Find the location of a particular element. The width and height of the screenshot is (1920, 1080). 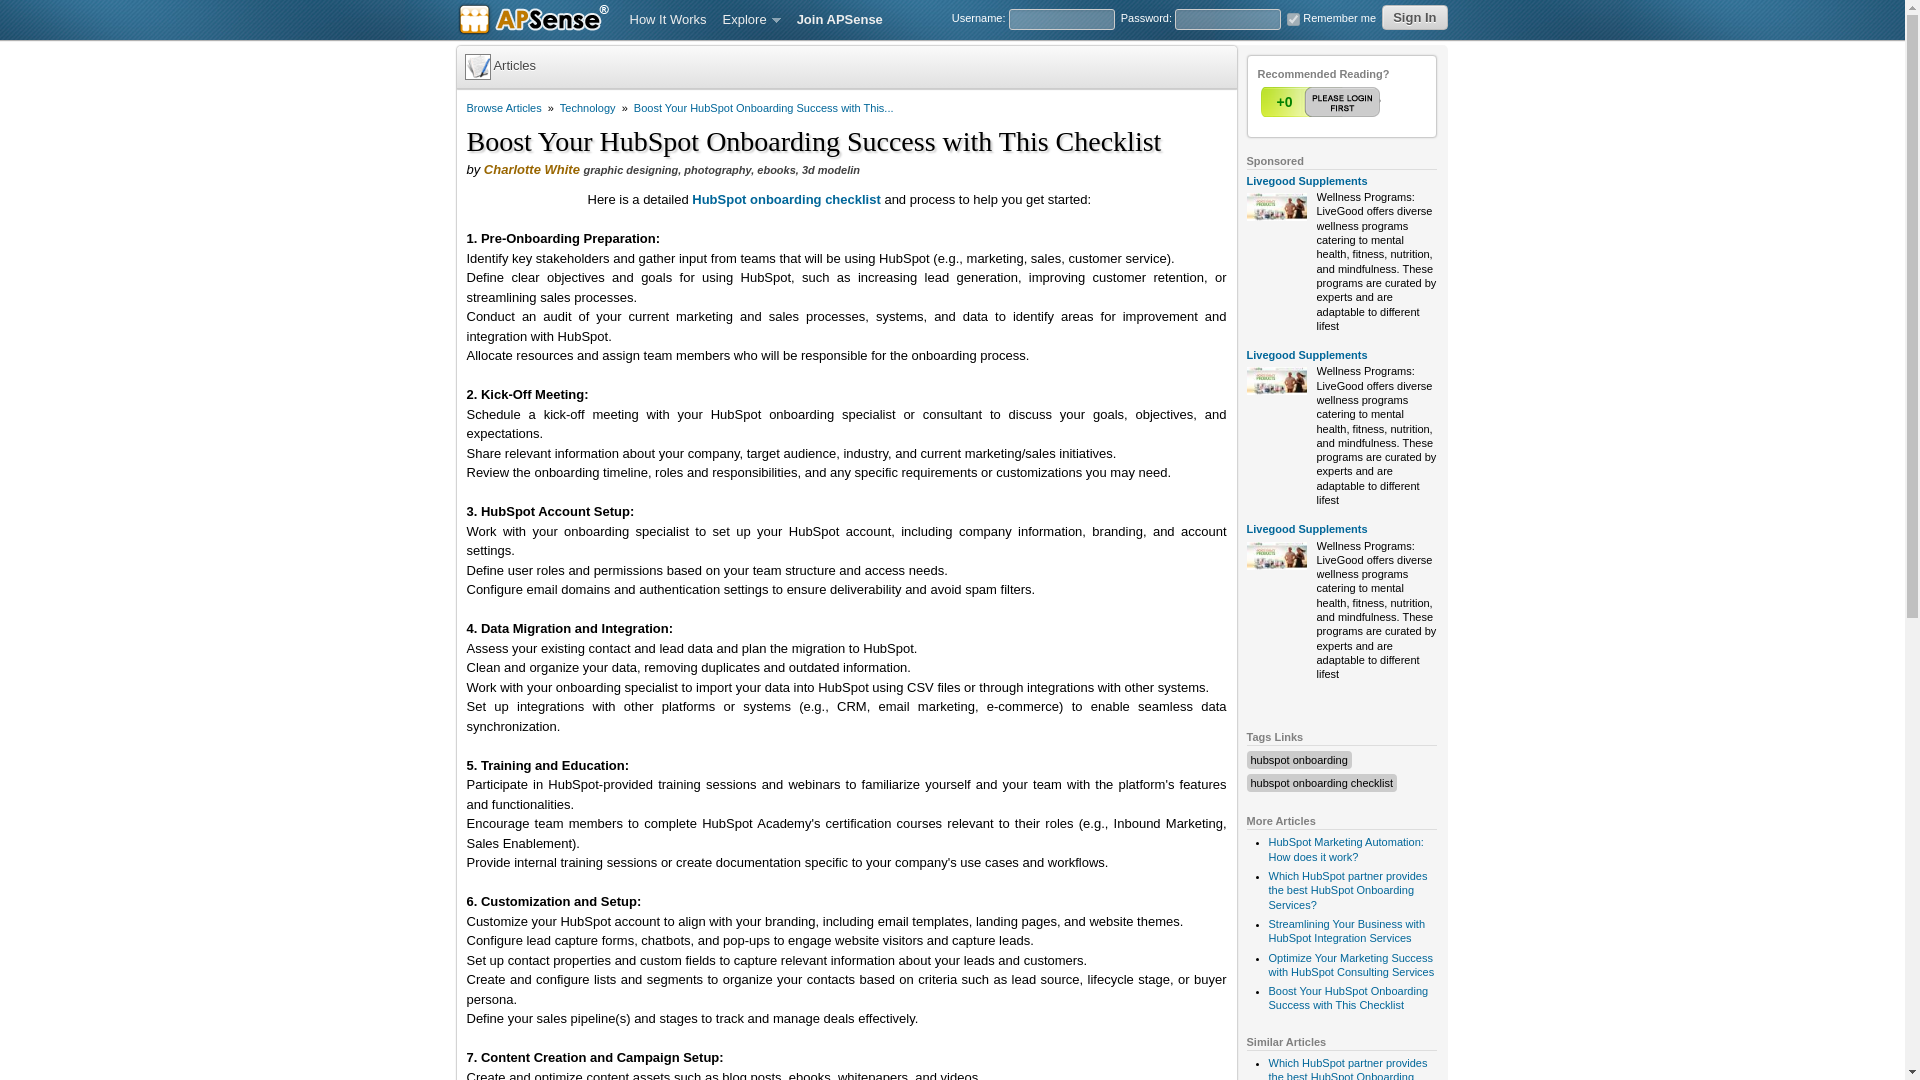

hubspot onboarding is located at coordinates (1298, 759).